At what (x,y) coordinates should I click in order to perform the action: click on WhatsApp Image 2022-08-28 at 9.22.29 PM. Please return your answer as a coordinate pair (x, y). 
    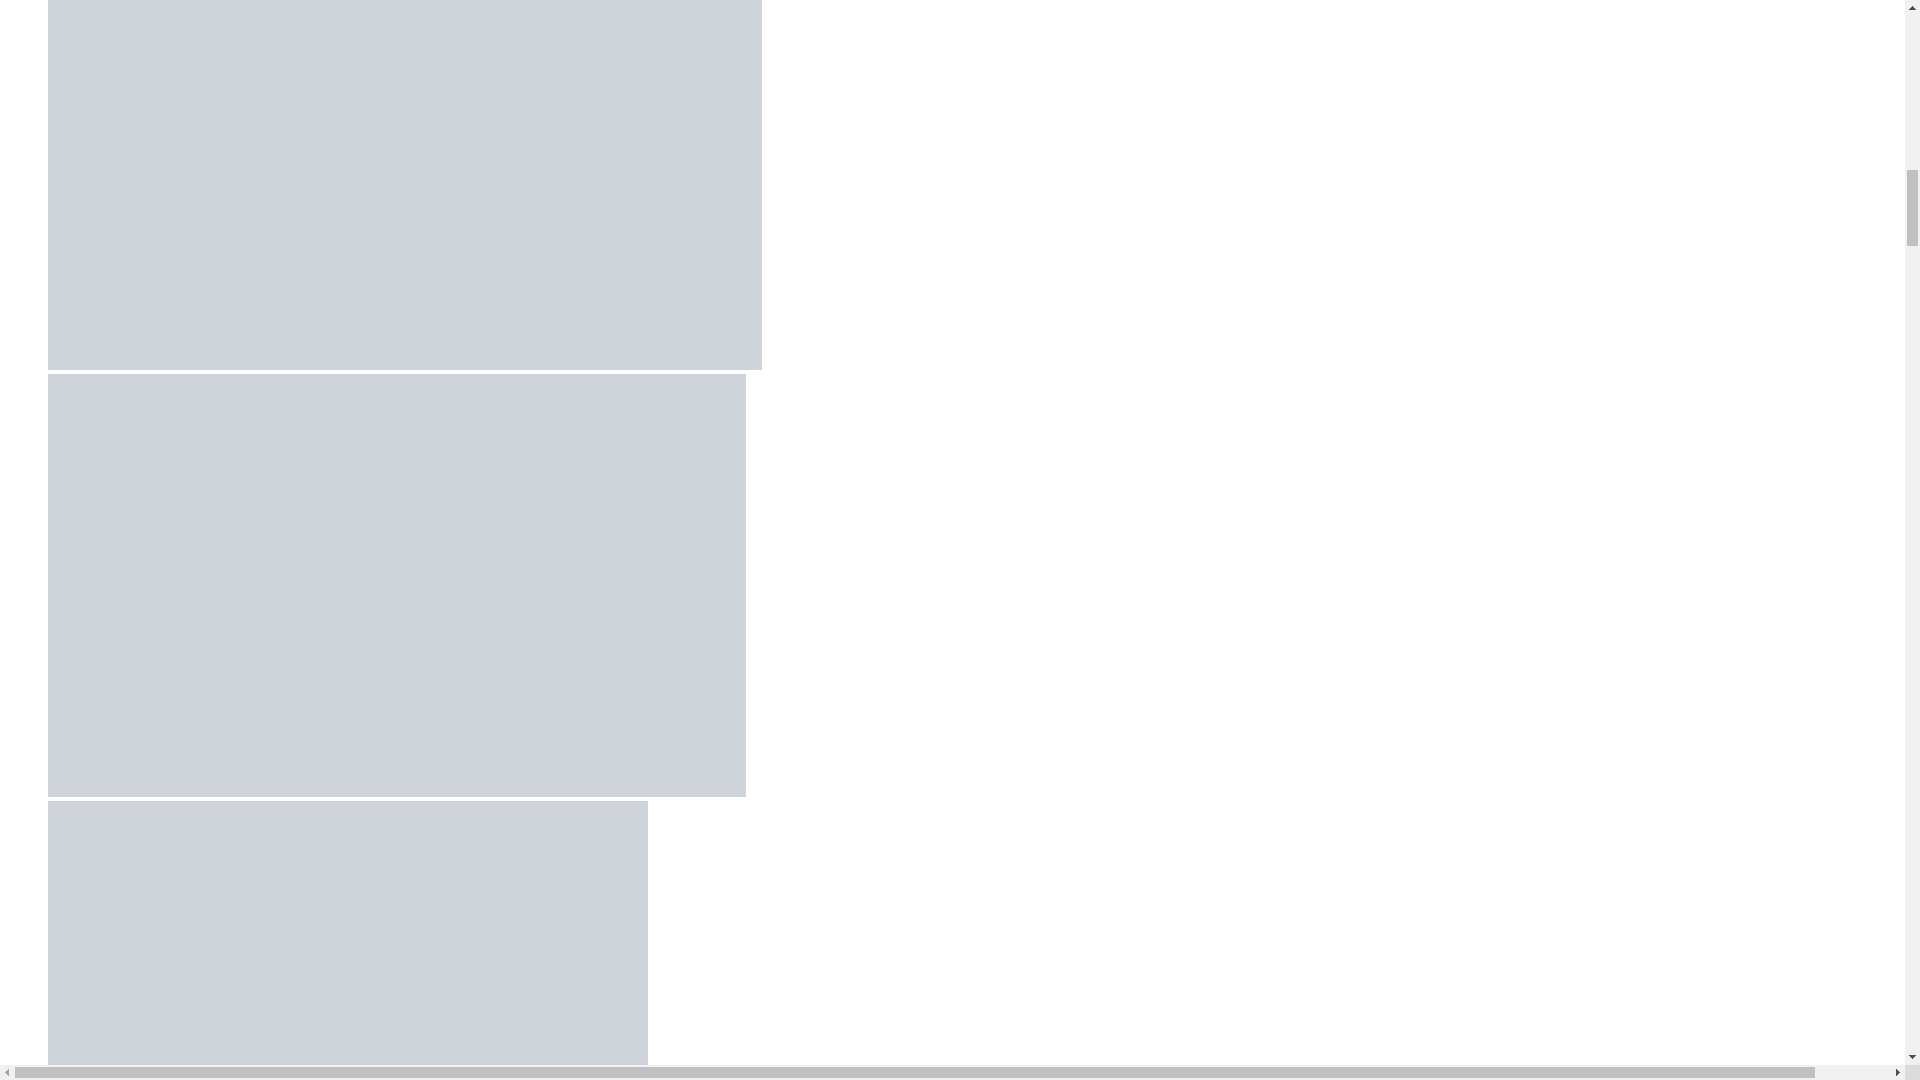
    Looking at the image, I should click on (348, 940).